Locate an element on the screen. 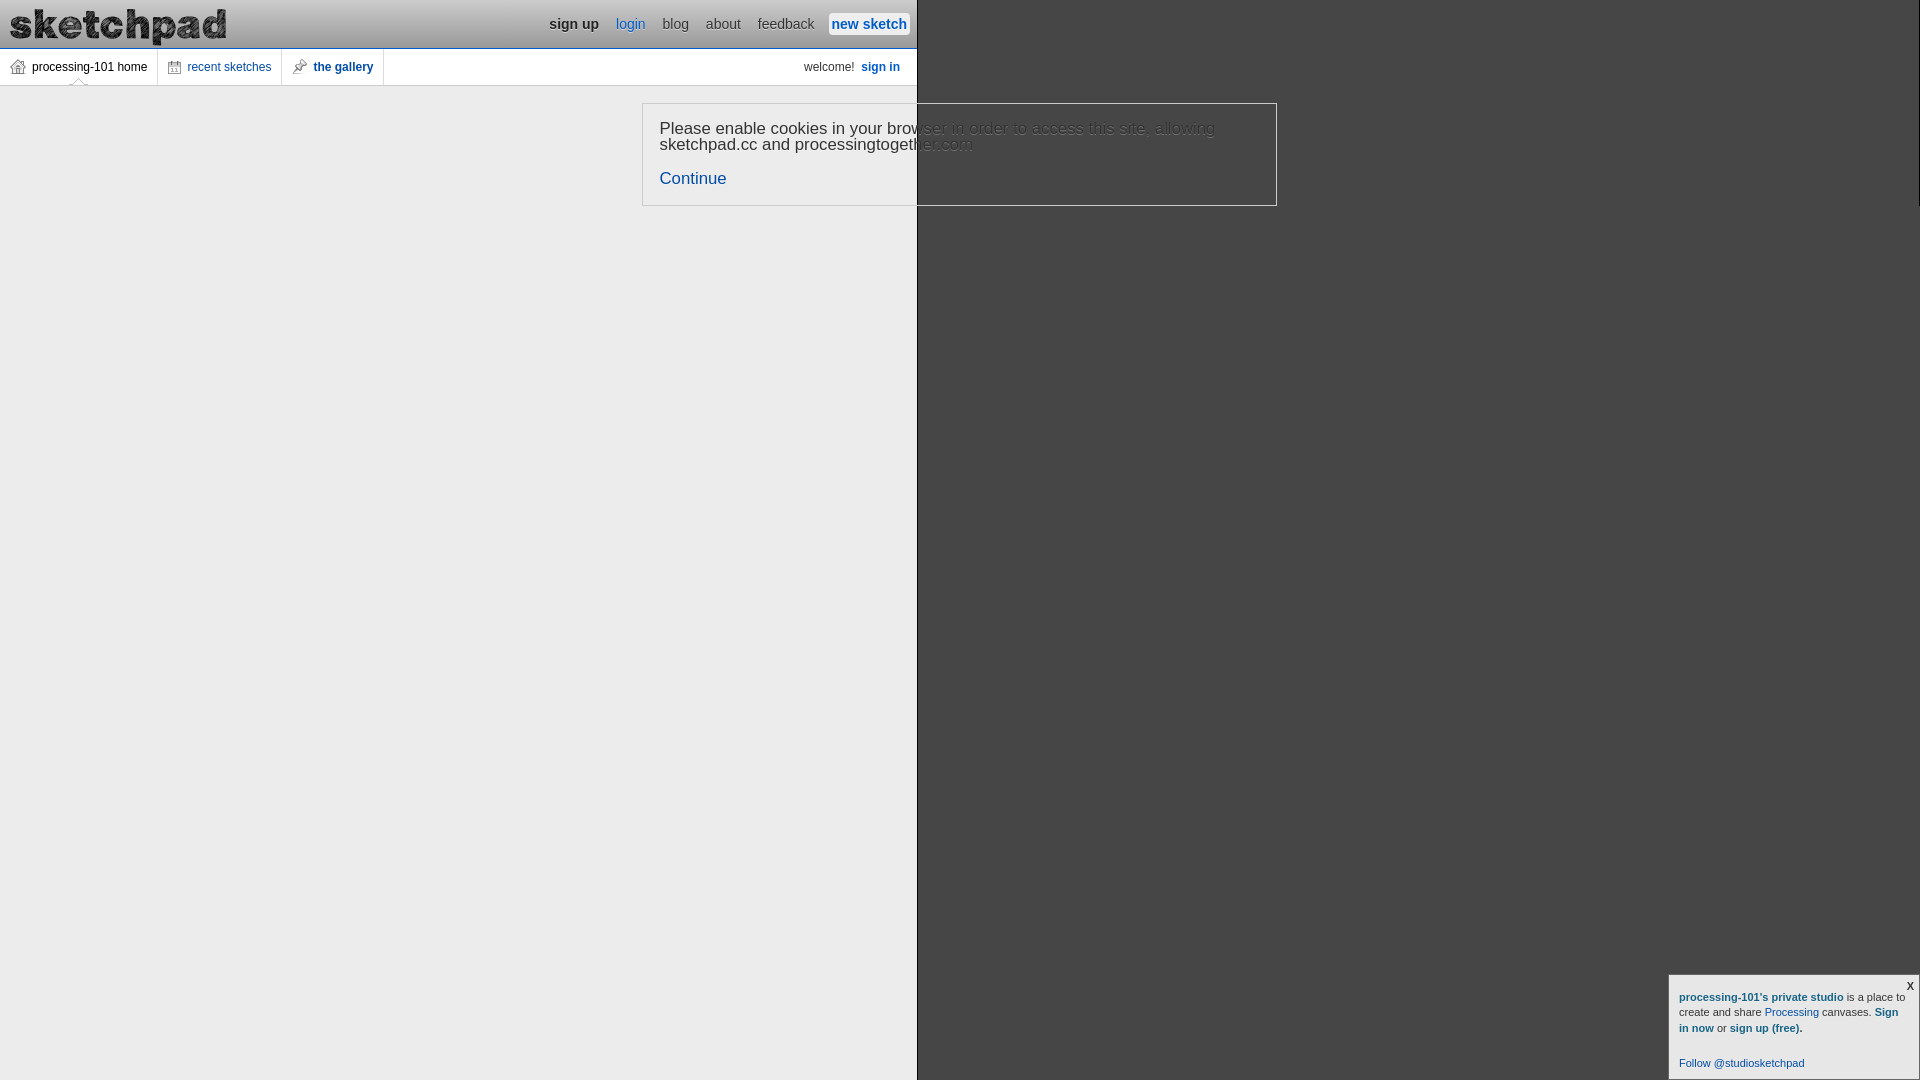 This screenshot has height=1080, width=1920. new sketch is located at coordinates (870, 24).